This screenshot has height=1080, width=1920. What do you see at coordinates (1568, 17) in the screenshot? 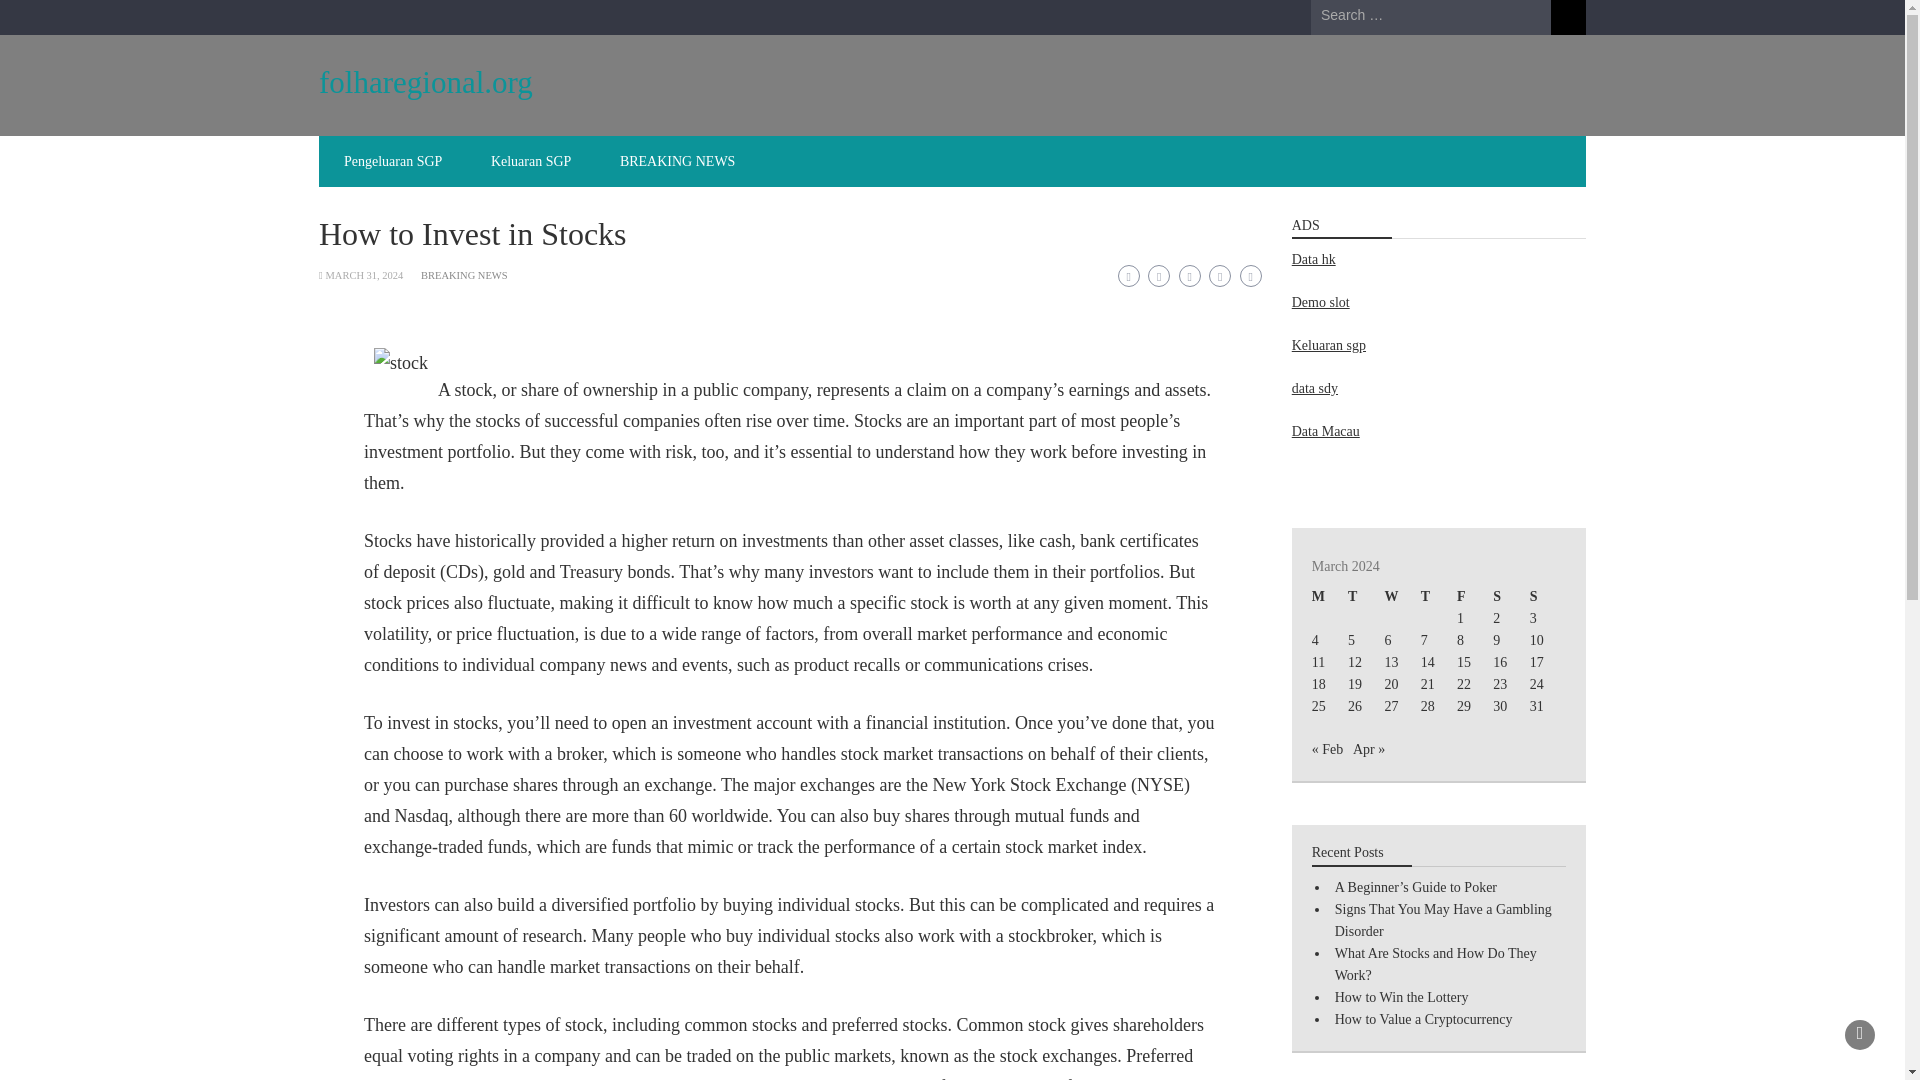
I see `Search` at bounding box center [1568, 17].